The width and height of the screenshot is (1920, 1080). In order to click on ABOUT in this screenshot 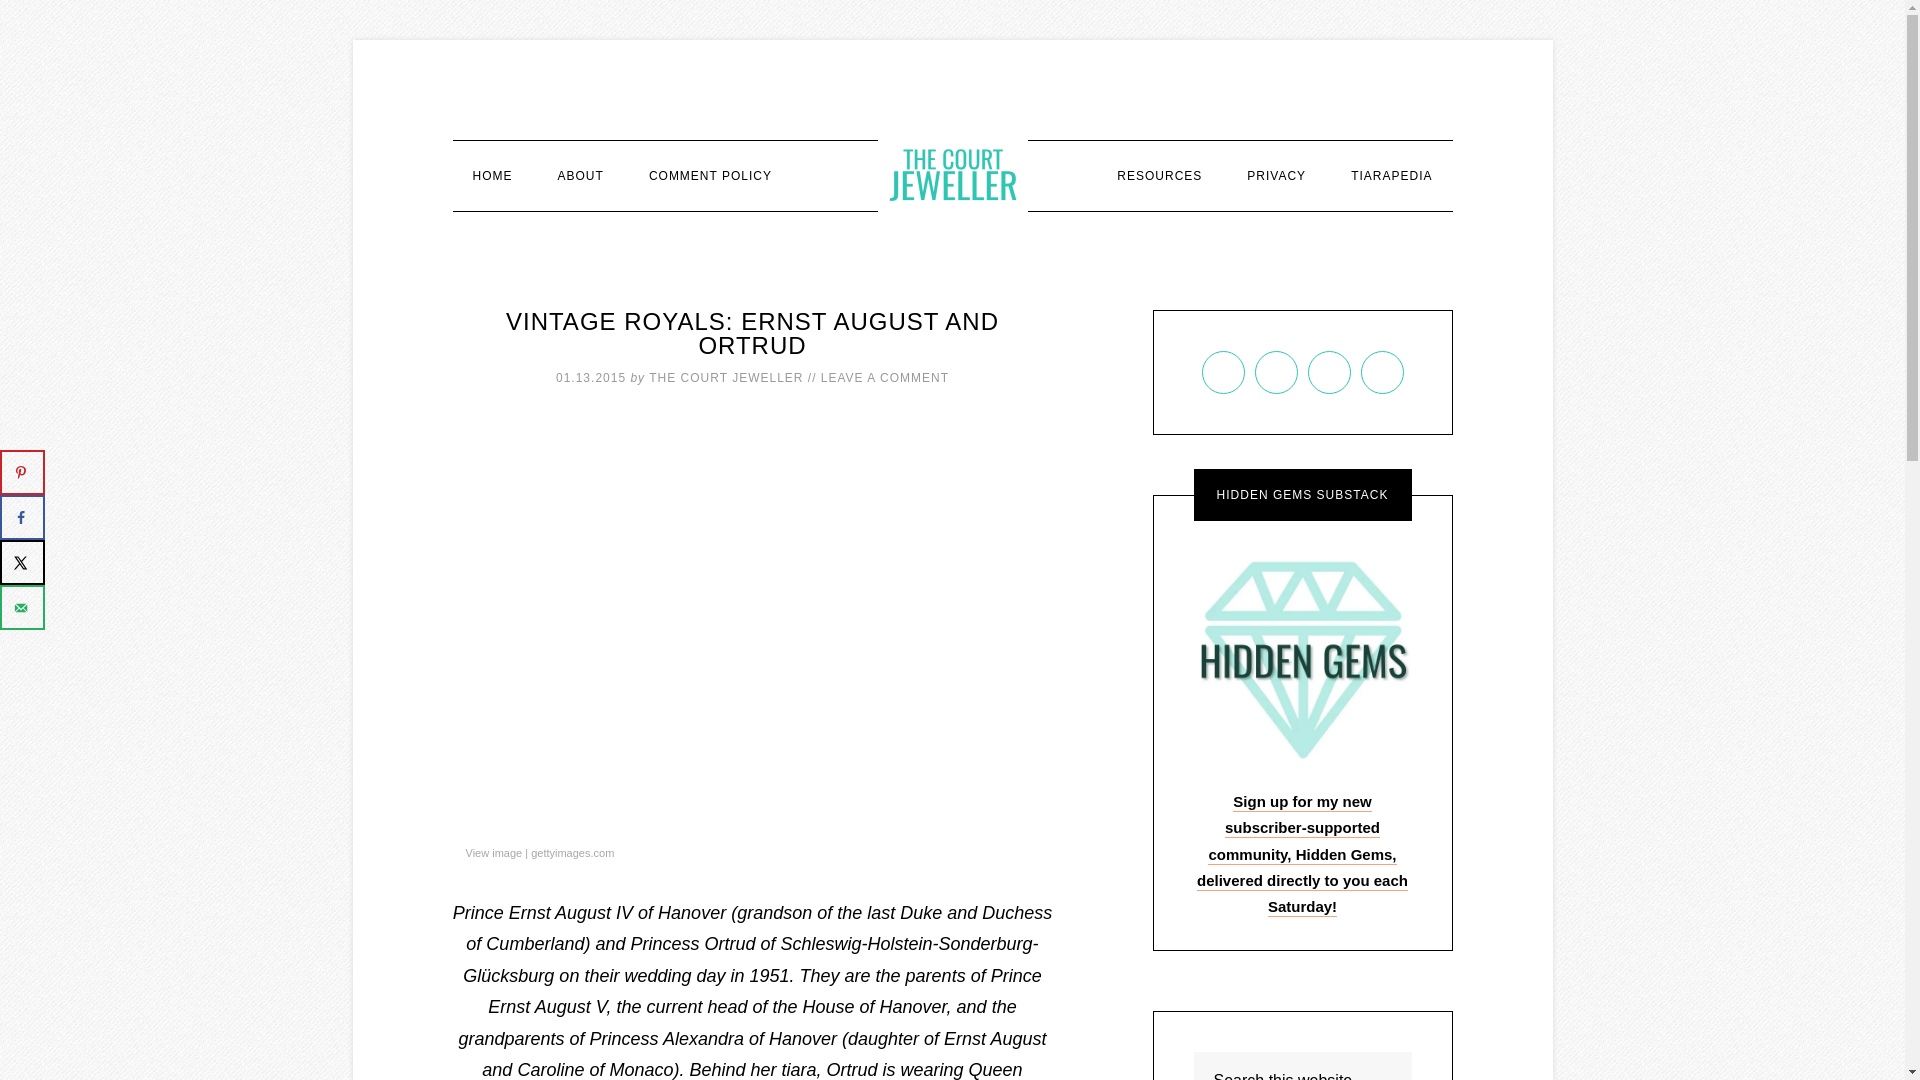, I will do `click(580, 176)`.